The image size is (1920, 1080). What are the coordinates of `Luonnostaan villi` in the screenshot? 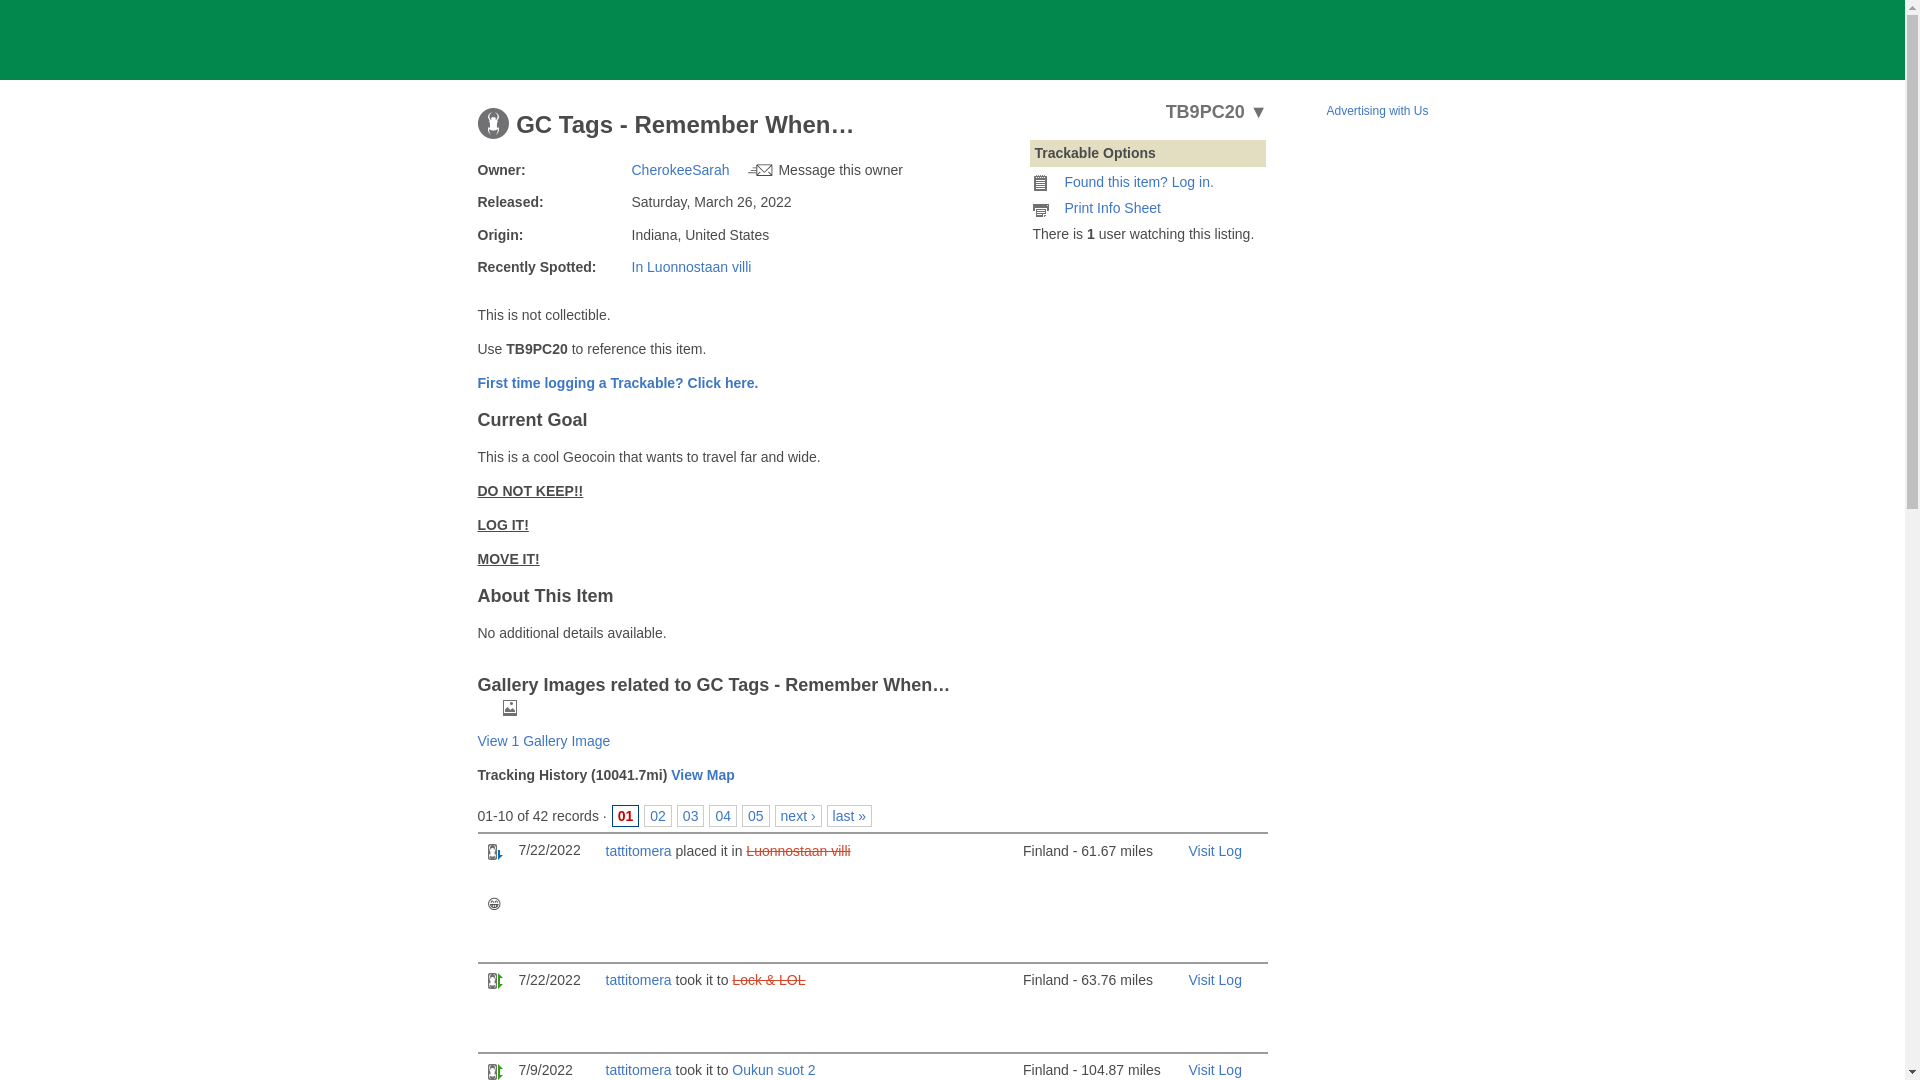 It's located at (798, 850).